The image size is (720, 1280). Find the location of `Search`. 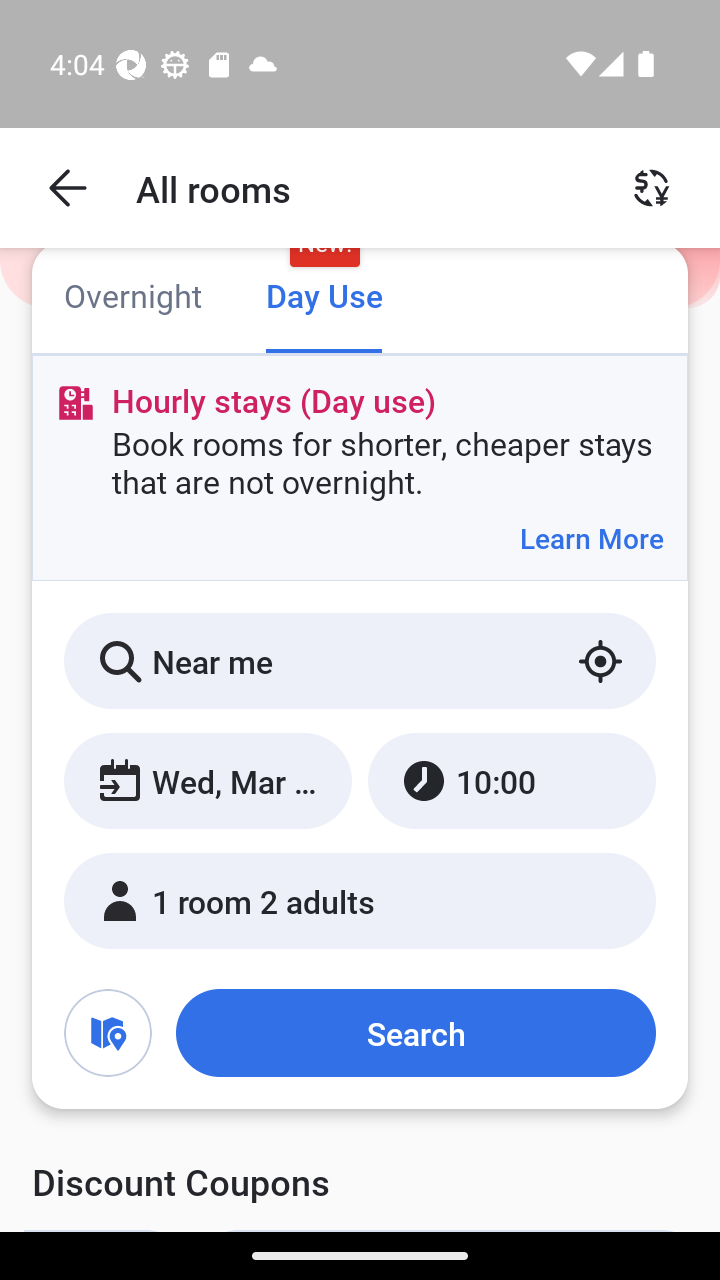

Search is located at coordinates (415, 1033).